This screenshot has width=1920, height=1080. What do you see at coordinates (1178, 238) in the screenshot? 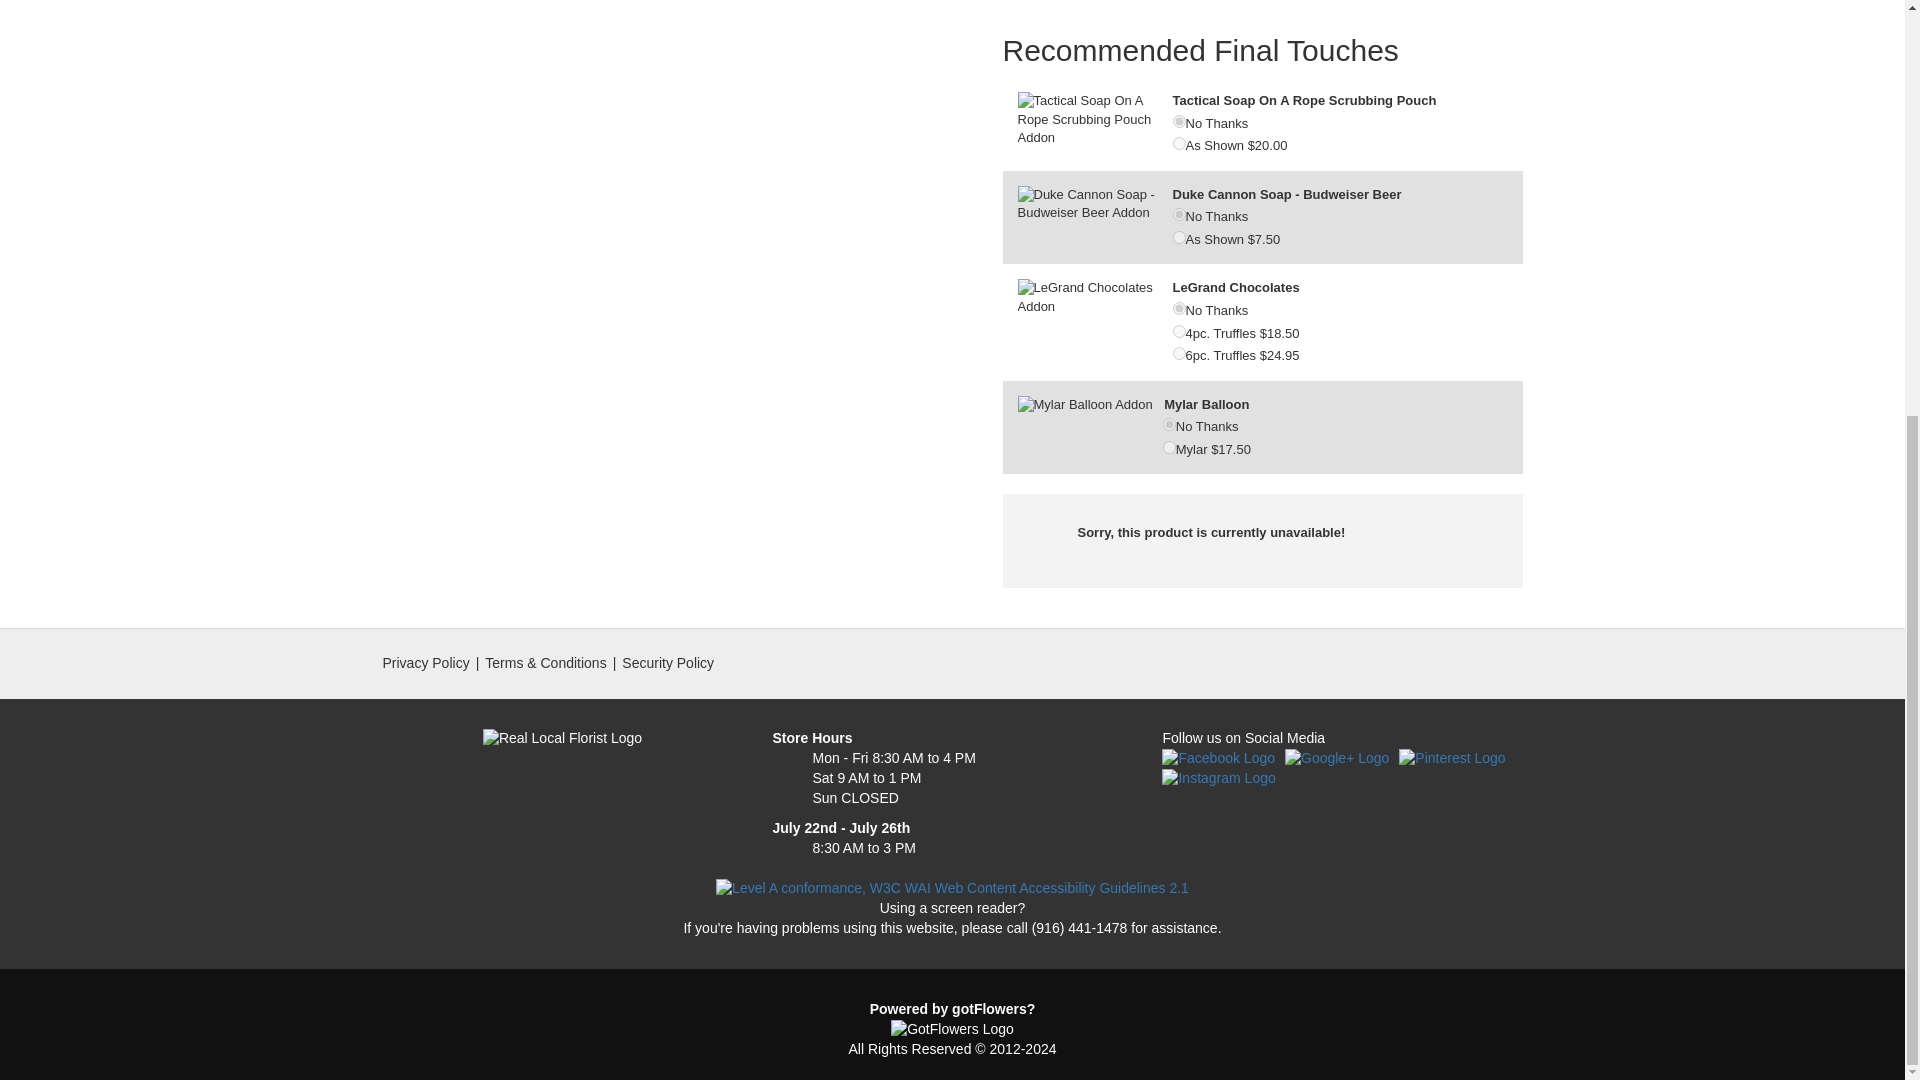
I see `1` at bounding box center [1178, 238].